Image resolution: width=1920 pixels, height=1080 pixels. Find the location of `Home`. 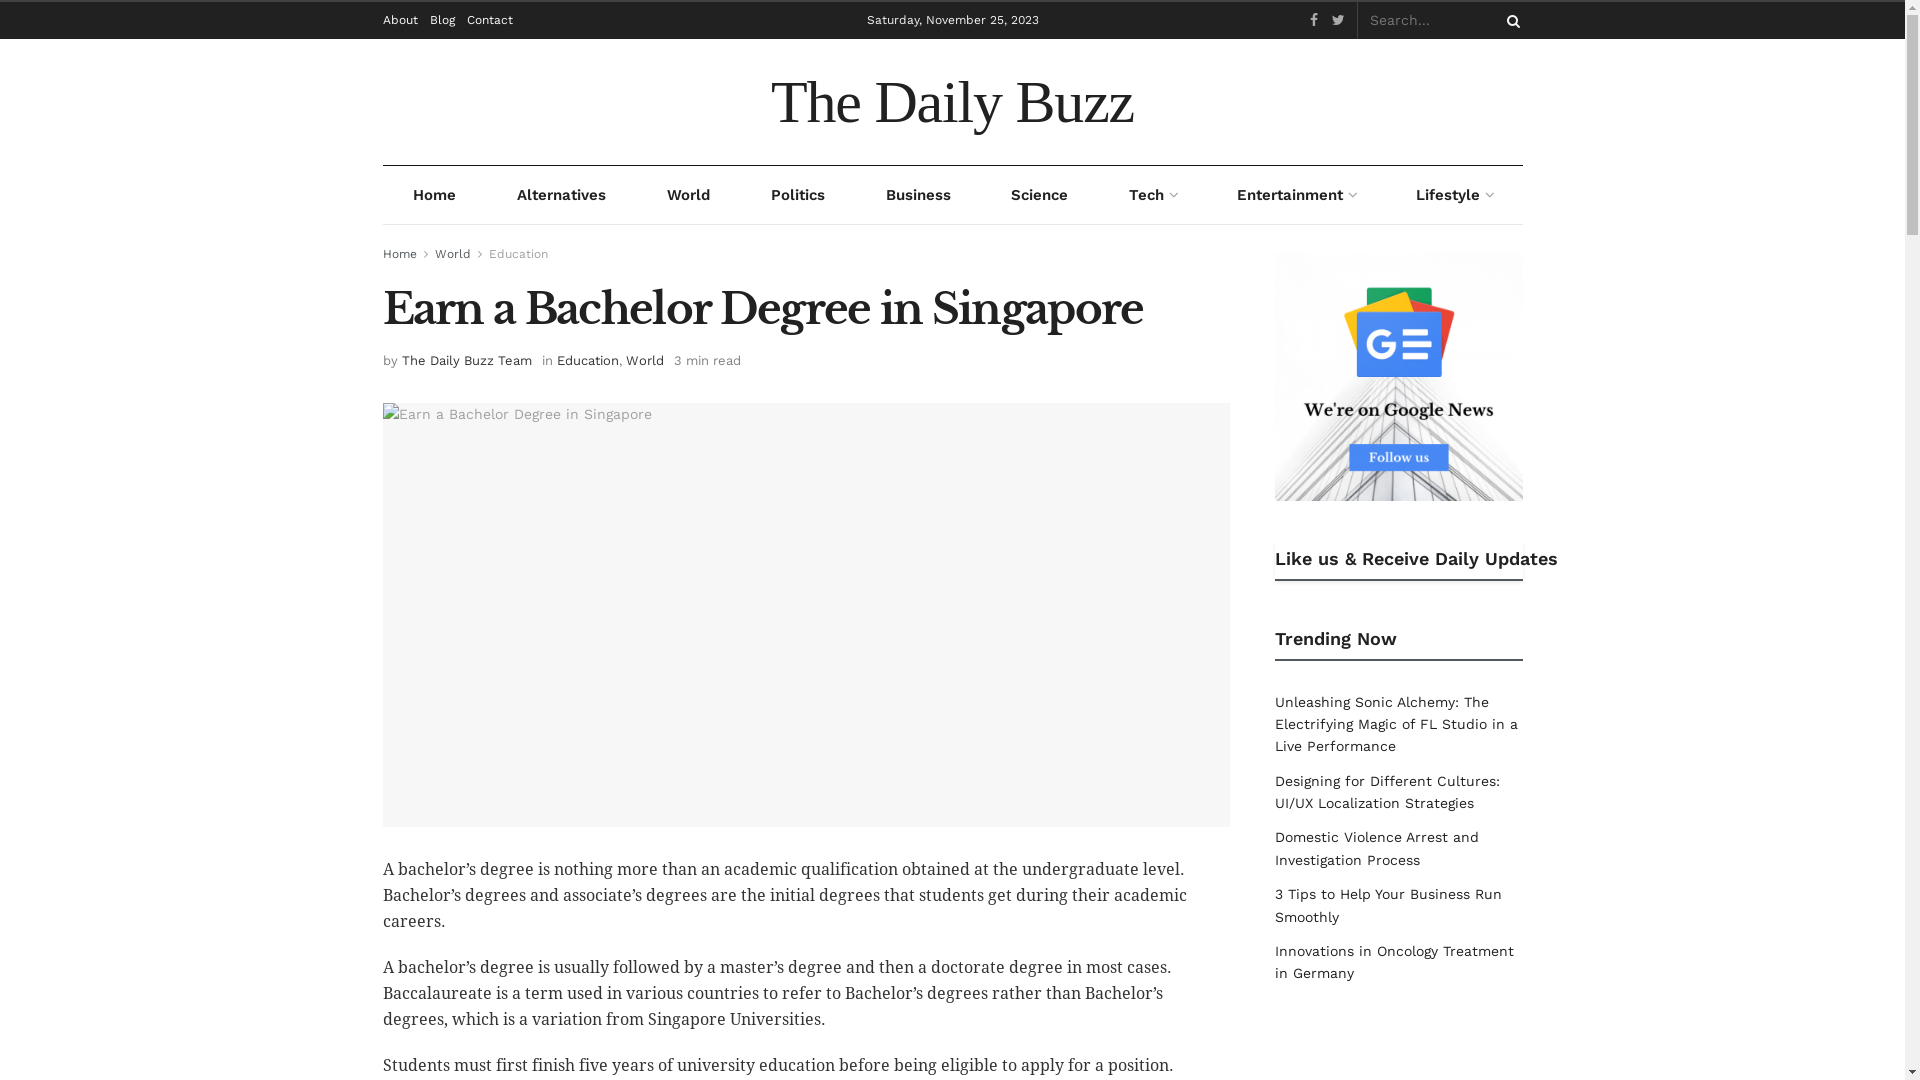

Home is located at coordinates (399, 254).